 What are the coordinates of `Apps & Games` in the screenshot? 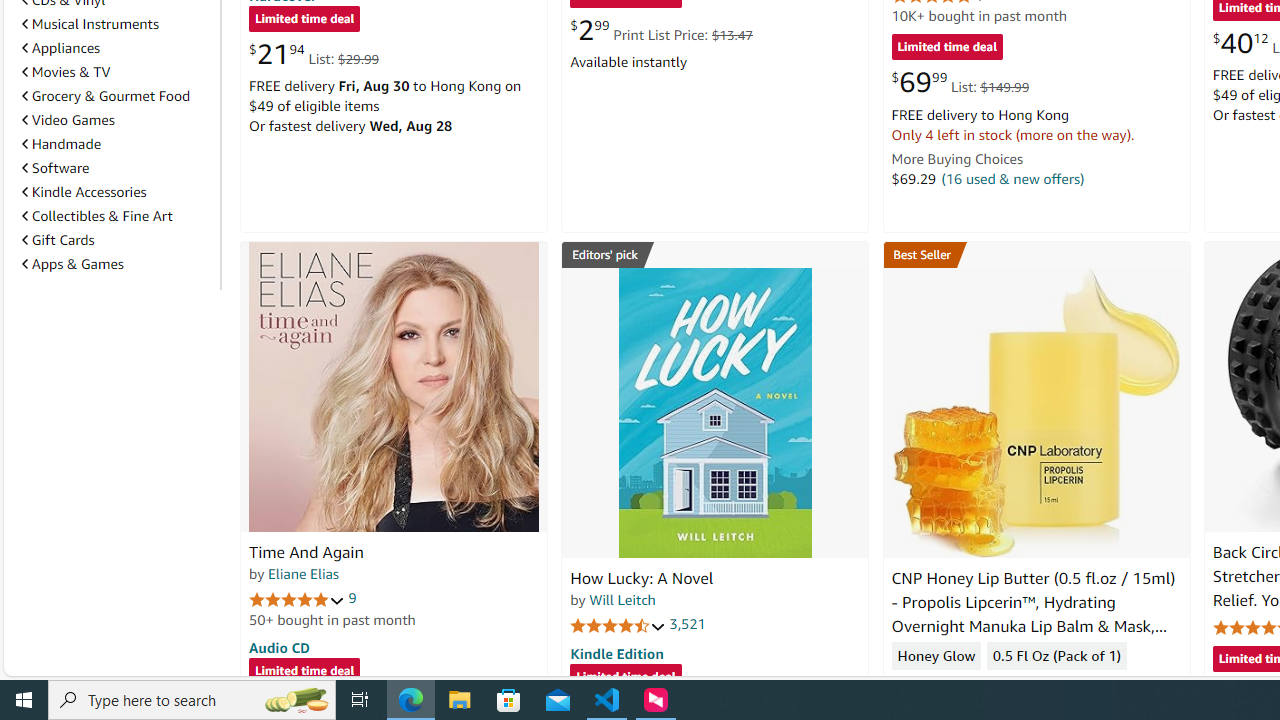 It's located at (117, 264).